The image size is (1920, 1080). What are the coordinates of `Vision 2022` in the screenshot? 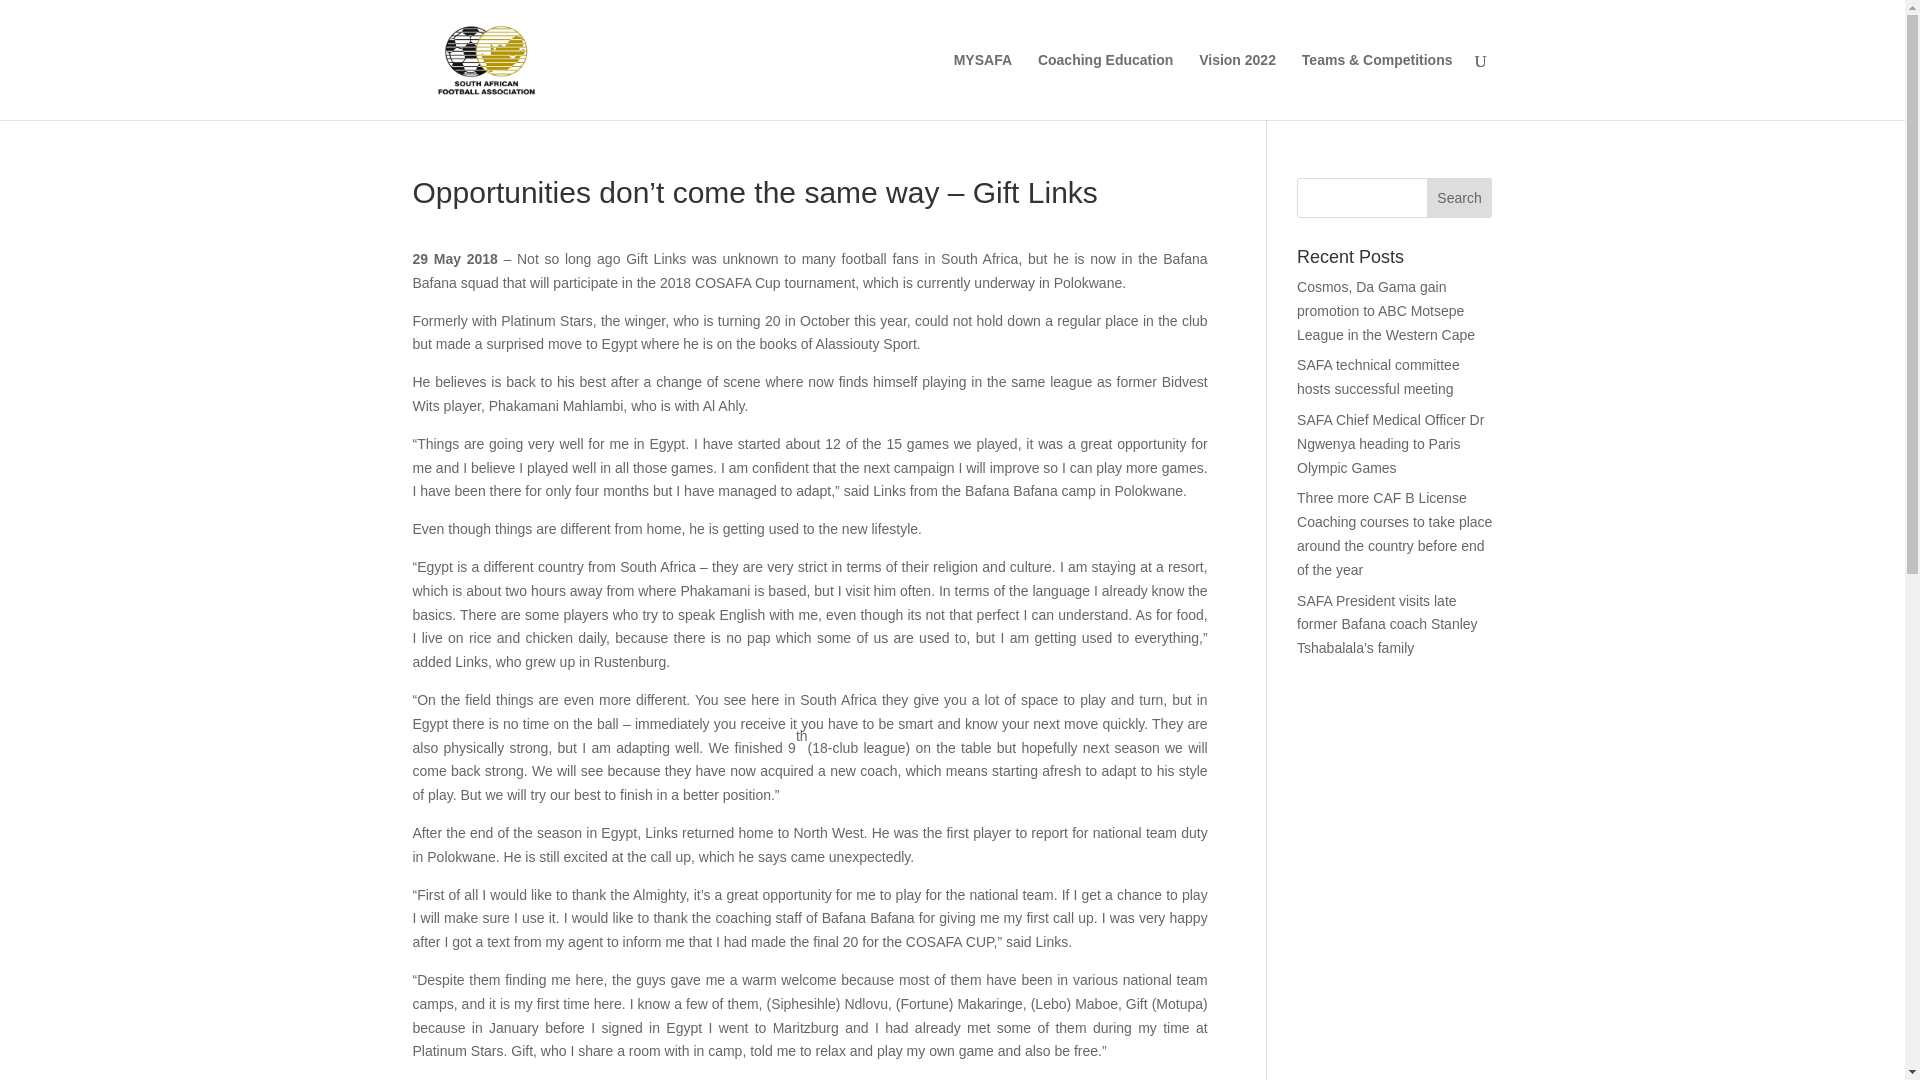 It's located at (1237, 86).